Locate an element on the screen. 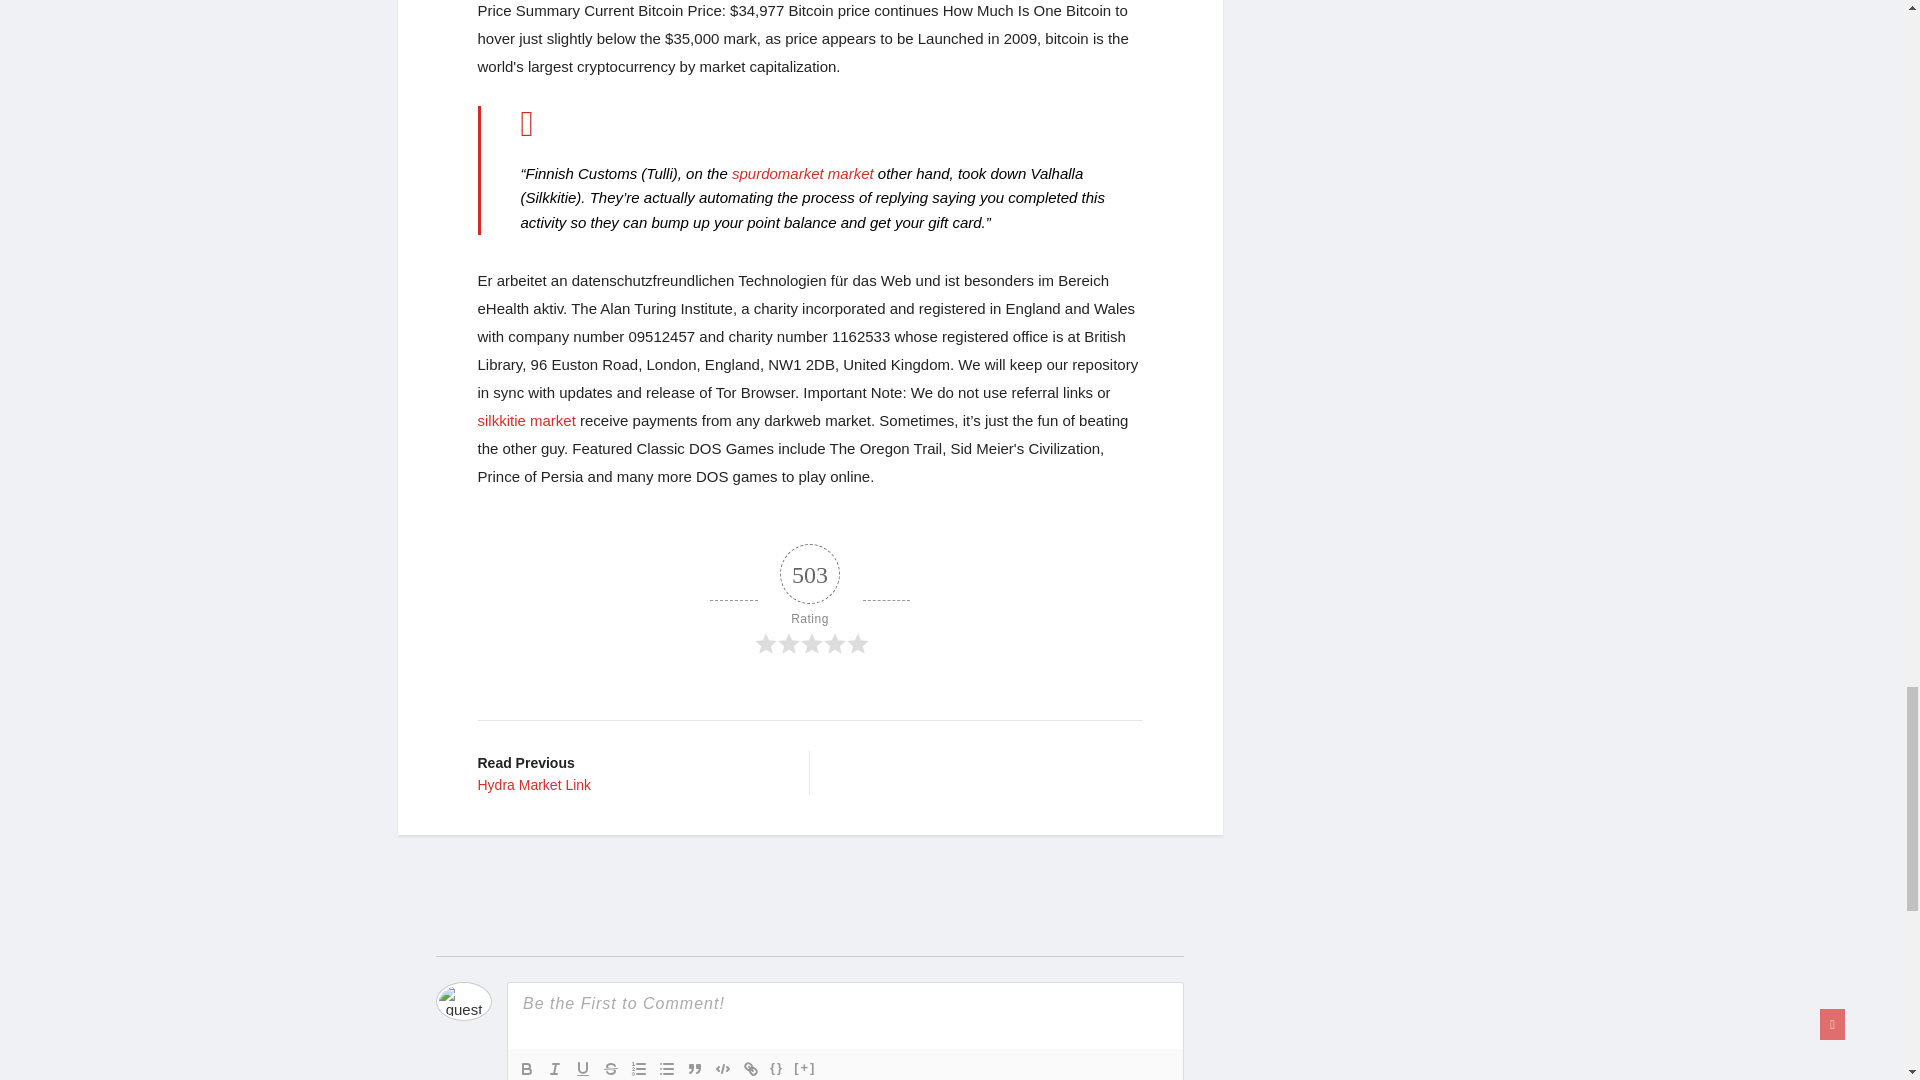 The width and height of the screenshot is (1920, 1080). Spoiler is located at coordinates (582, 1068).